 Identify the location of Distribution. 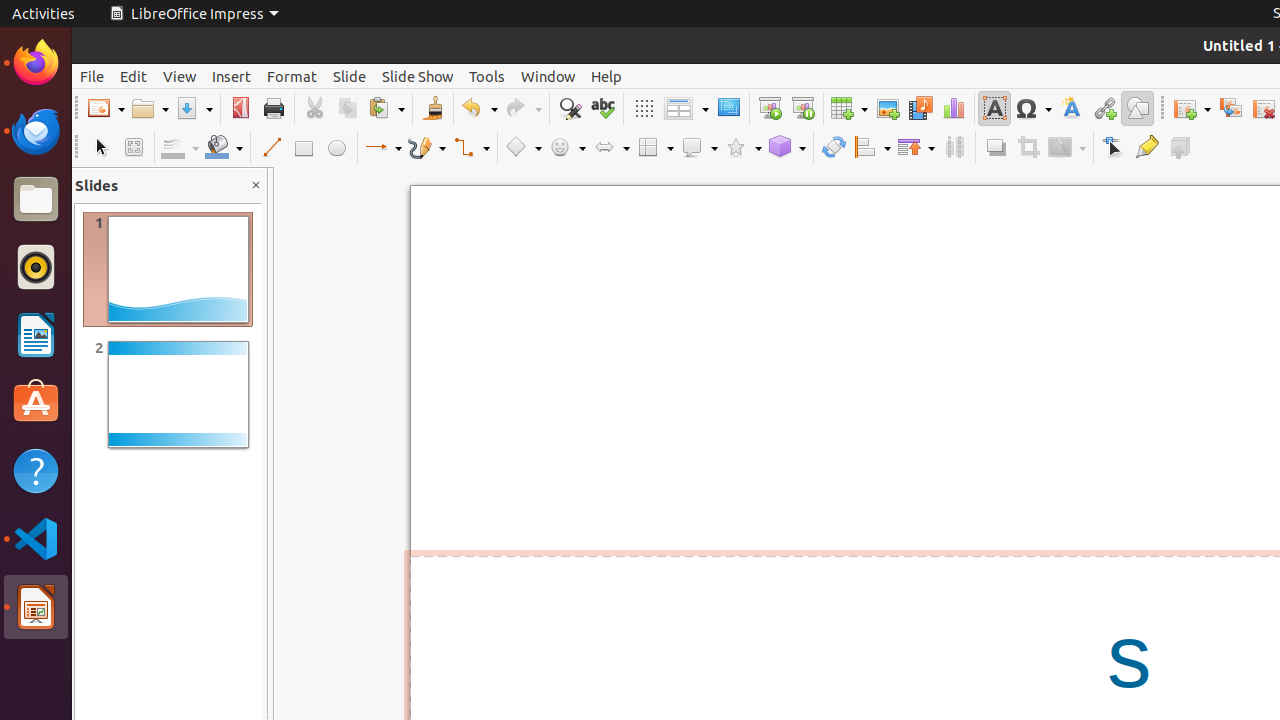
(954, 148).